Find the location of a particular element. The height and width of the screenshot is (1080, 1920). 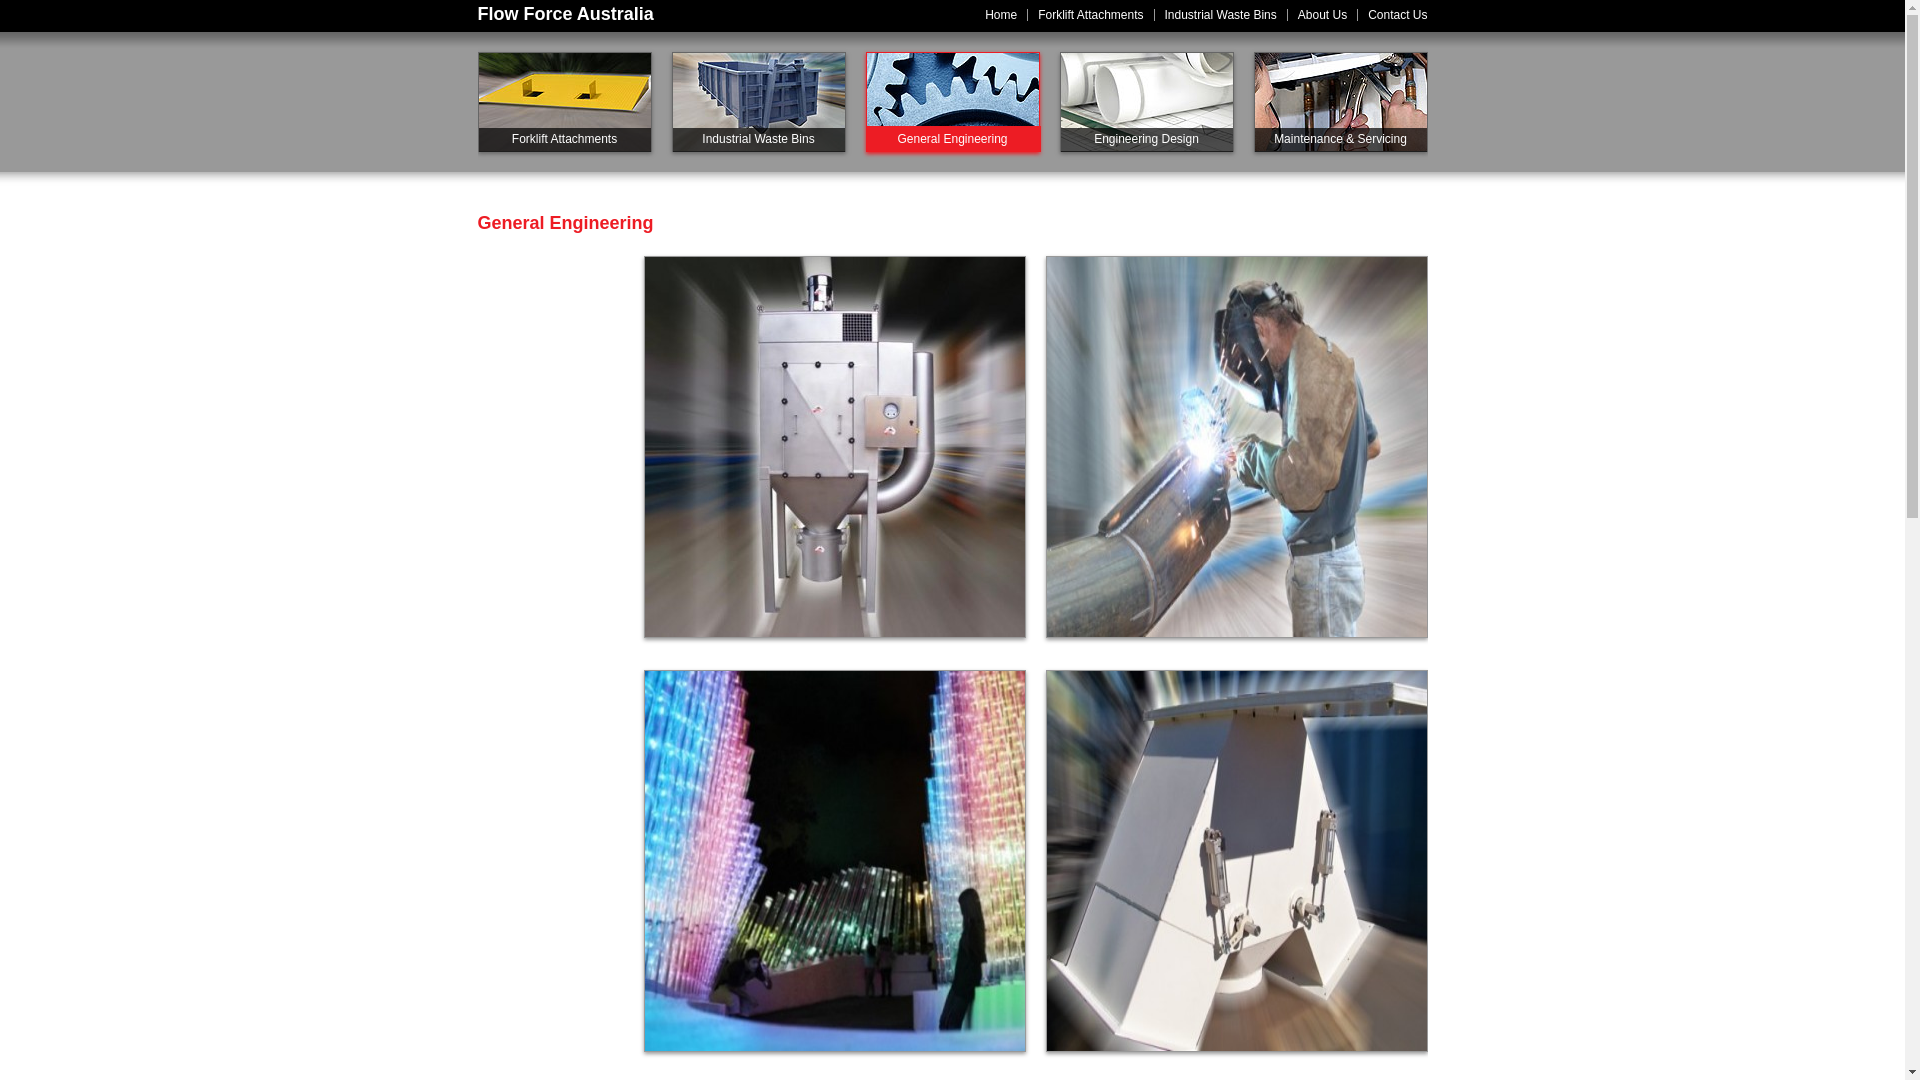

About Us is located at coordinates (1322, 15).